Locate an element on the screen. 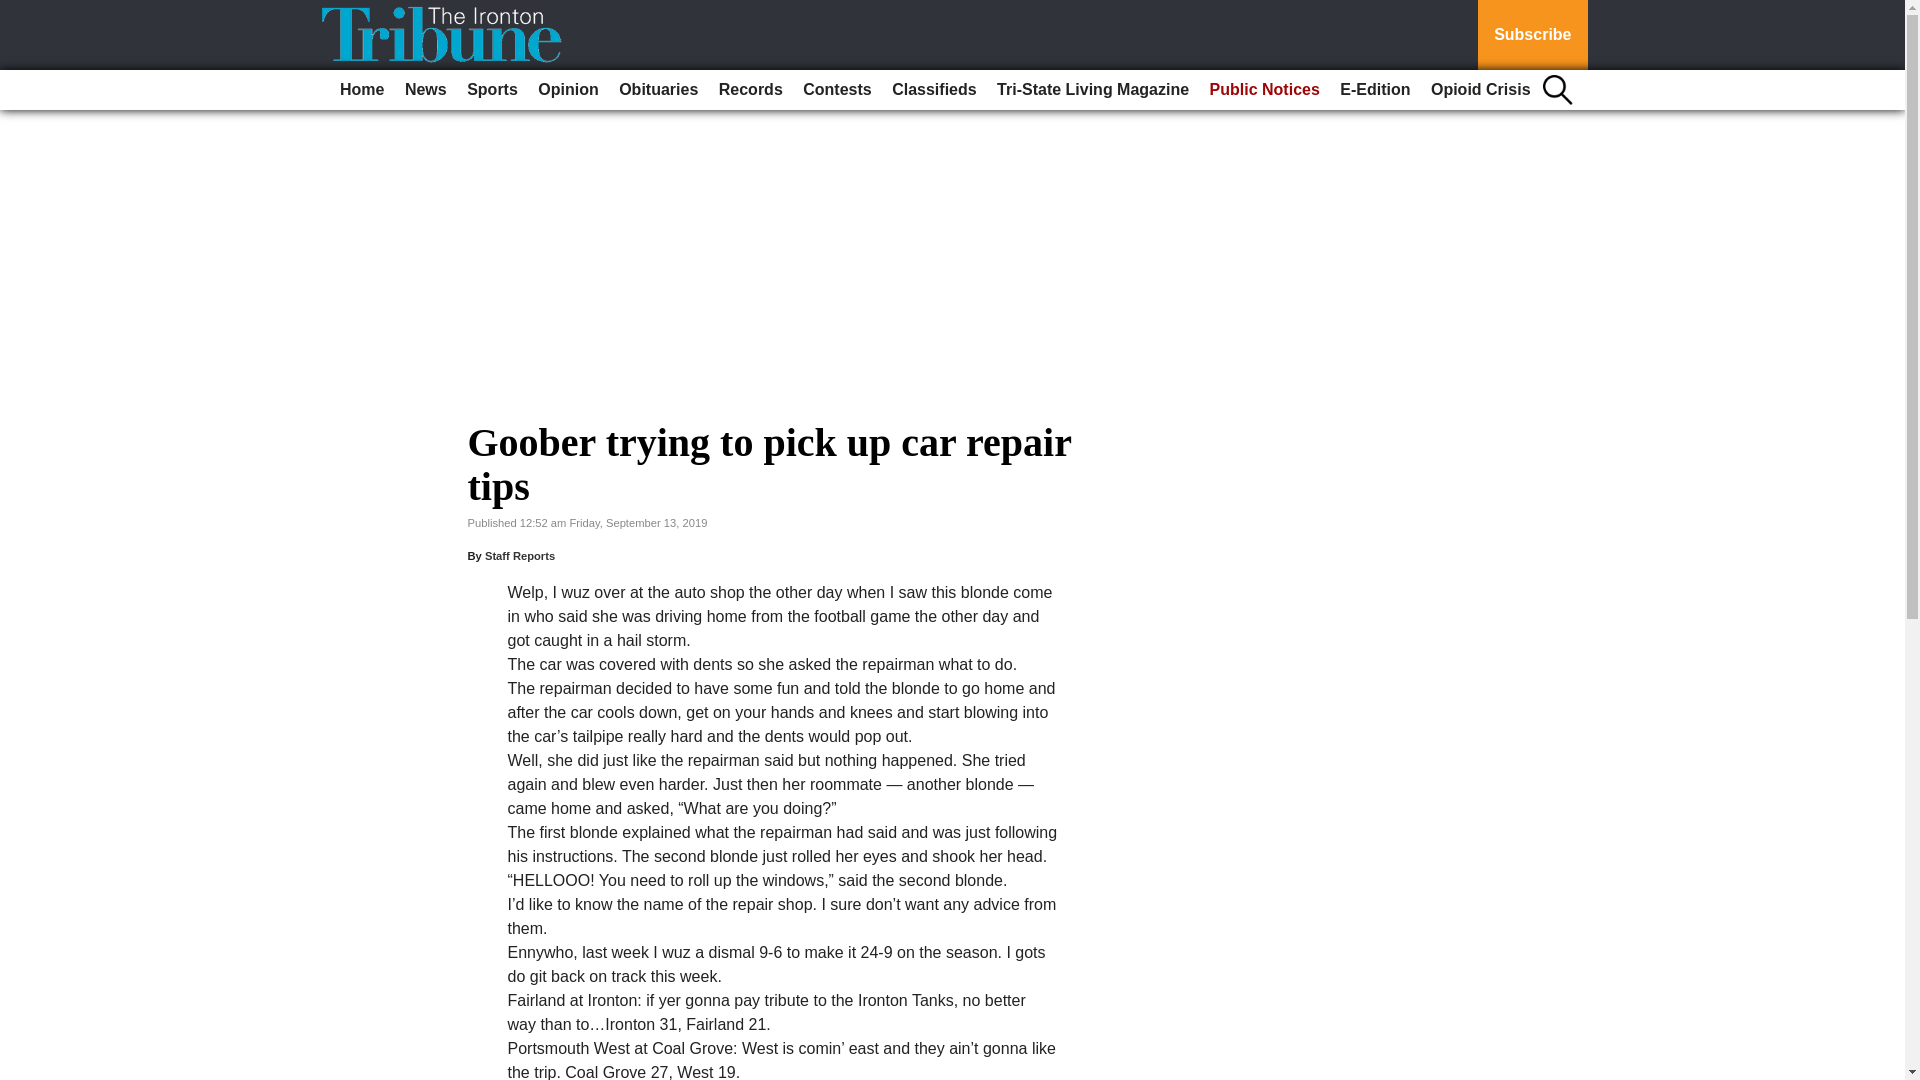 This screenshot has width=1920, height=1080. Staff Reports is located at coordinates (520, 555).